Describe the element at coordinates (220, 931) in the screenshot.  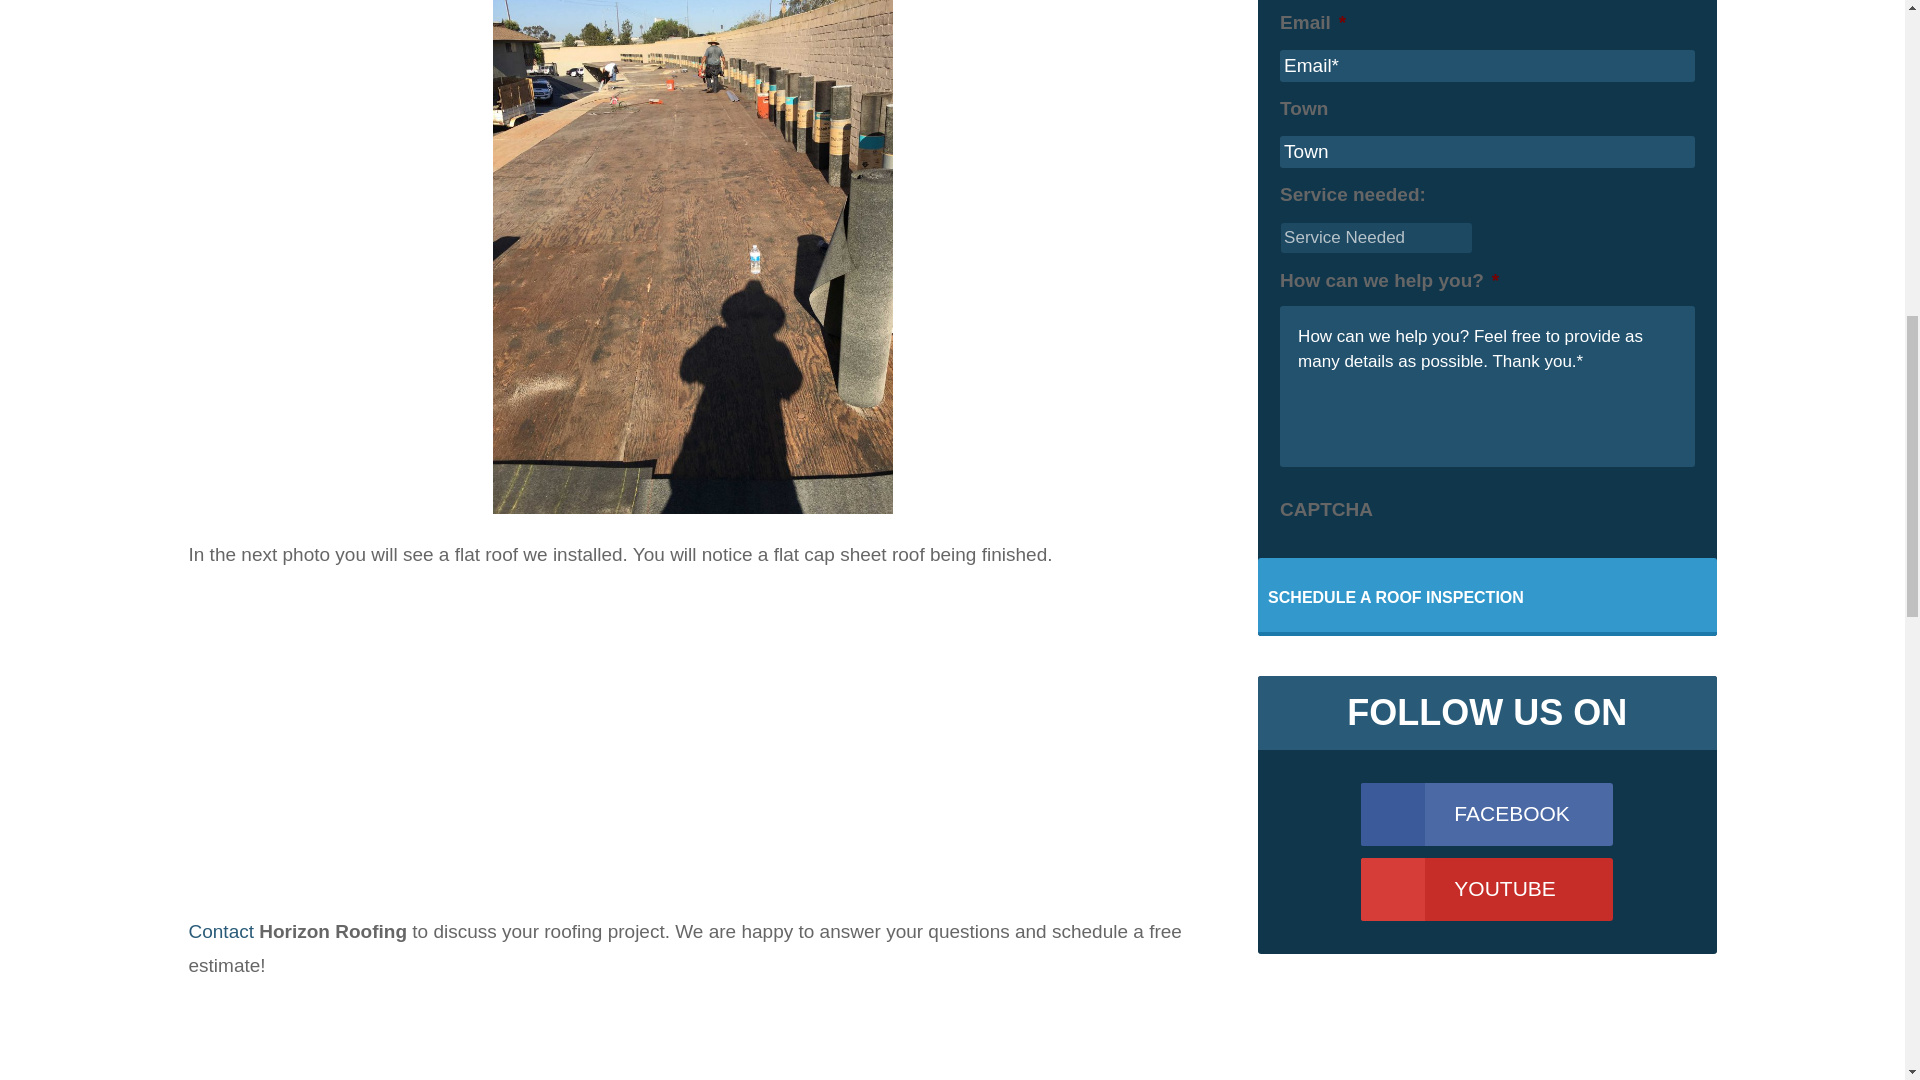
I see `Contact` at that location.